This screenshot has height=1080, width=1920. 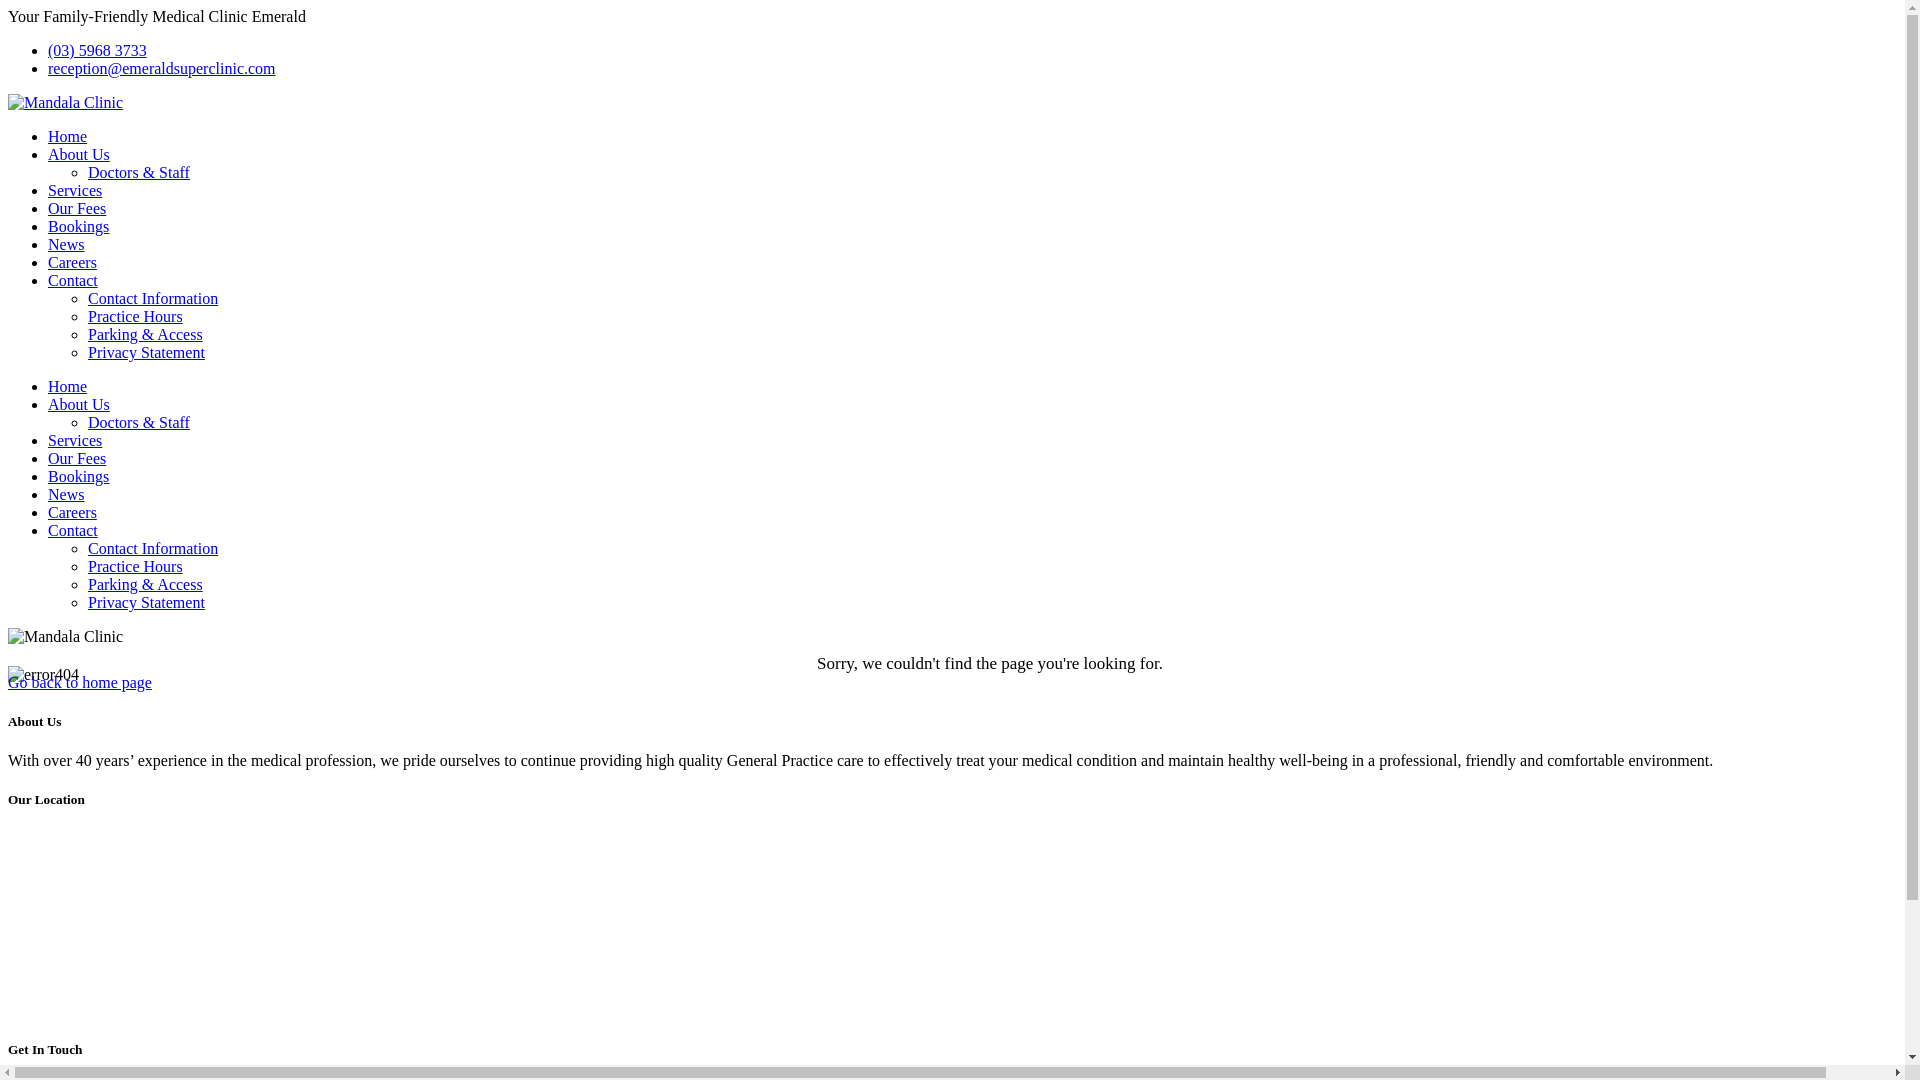 What do you see at coordinates (78, 476) in the screenshot?
I see `Bookings` at bounding box center [78, 476].